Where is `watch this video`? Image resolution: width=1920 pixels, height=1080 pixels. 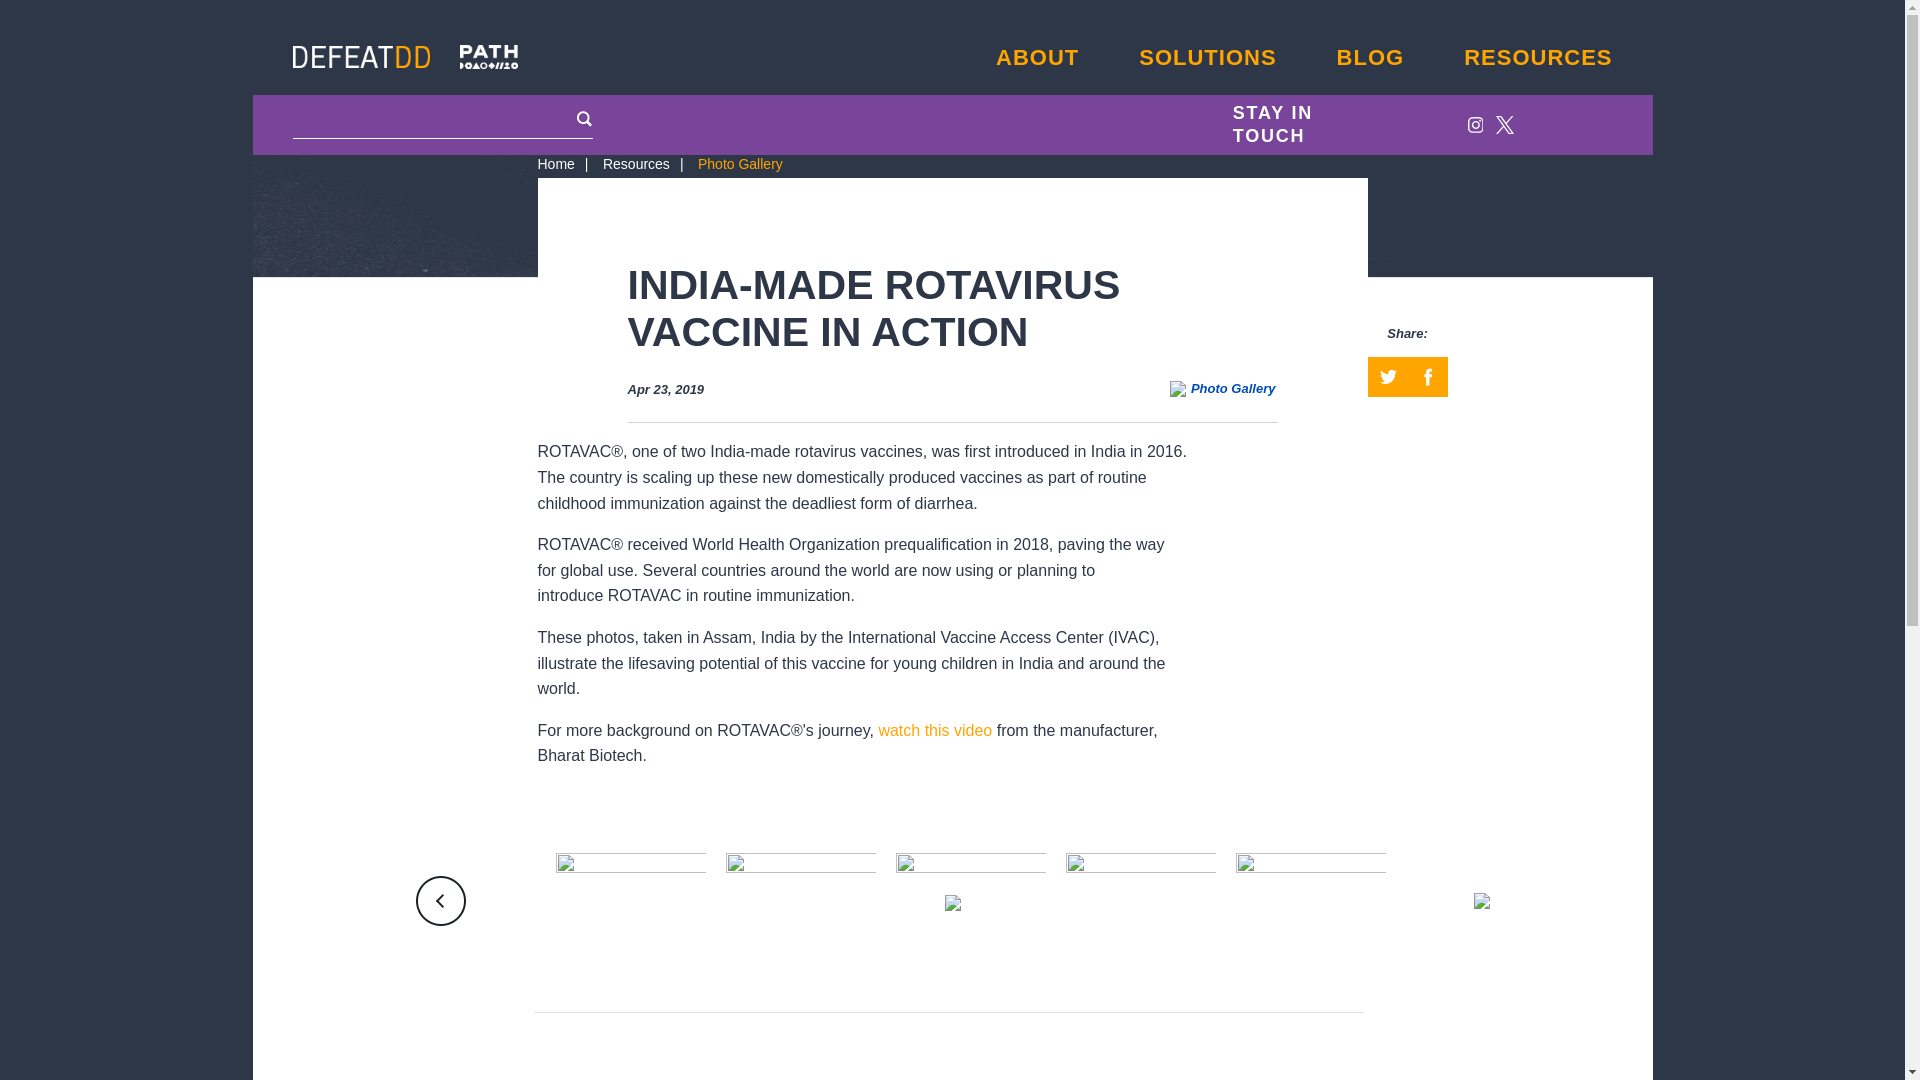 watch this video is located at coordinates (934, 730).